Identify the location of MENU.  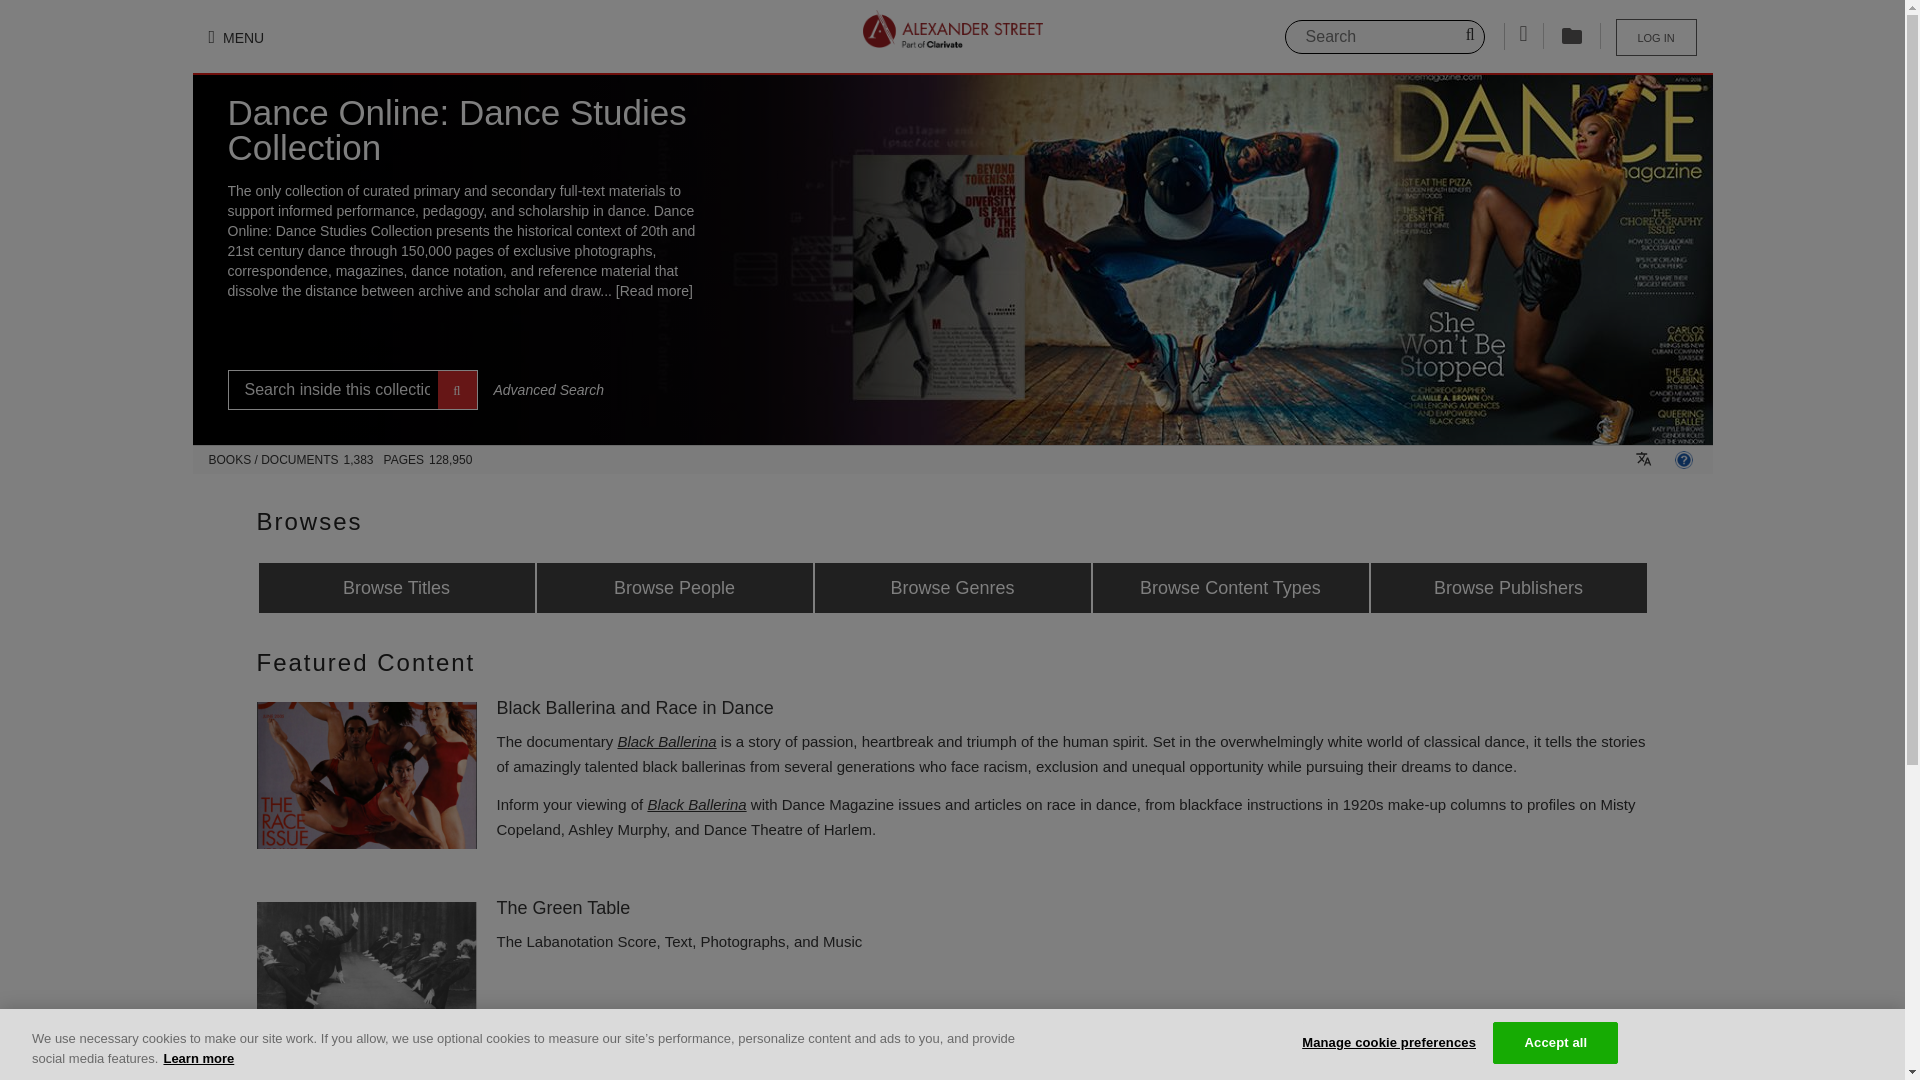
(236, 38).